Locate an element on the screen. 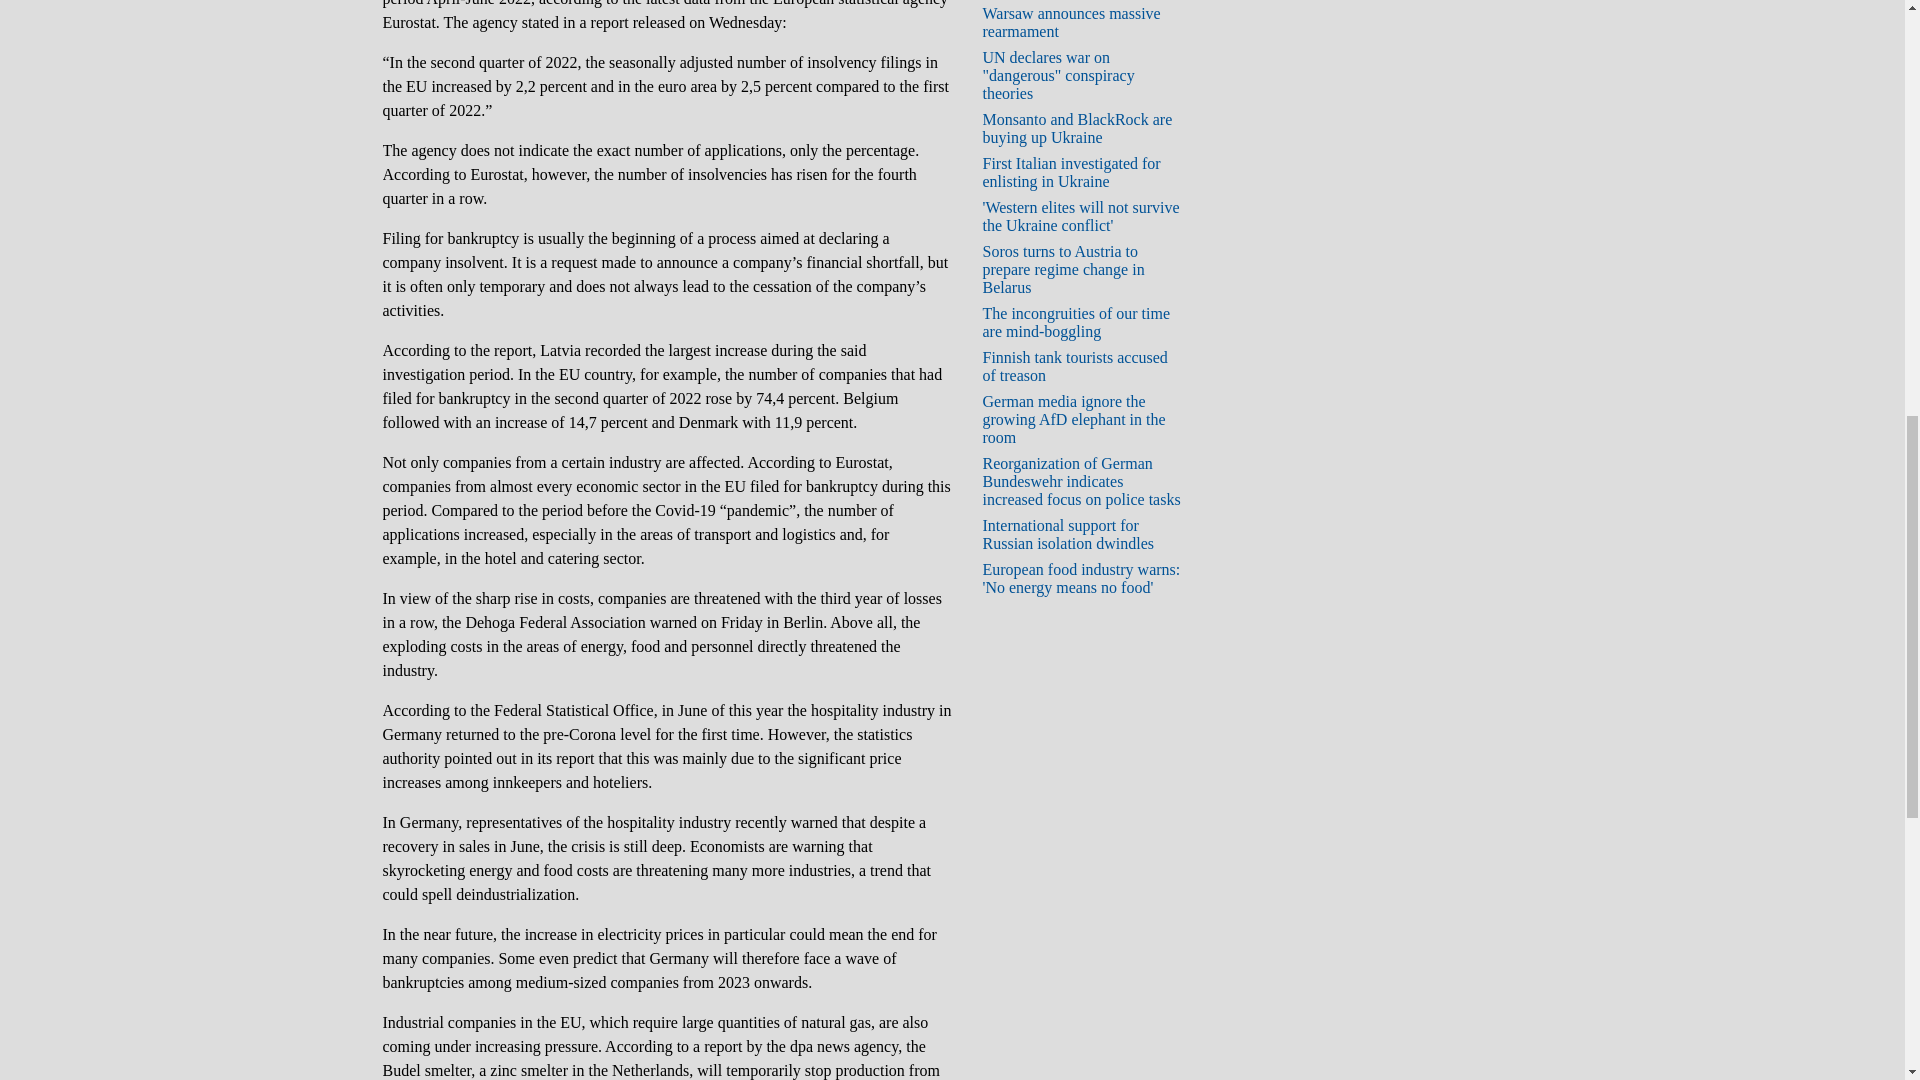 The image size is (1920, 1080). First Italian investigated for enlisting in Ukraine is located at coordinates (1070, 172).